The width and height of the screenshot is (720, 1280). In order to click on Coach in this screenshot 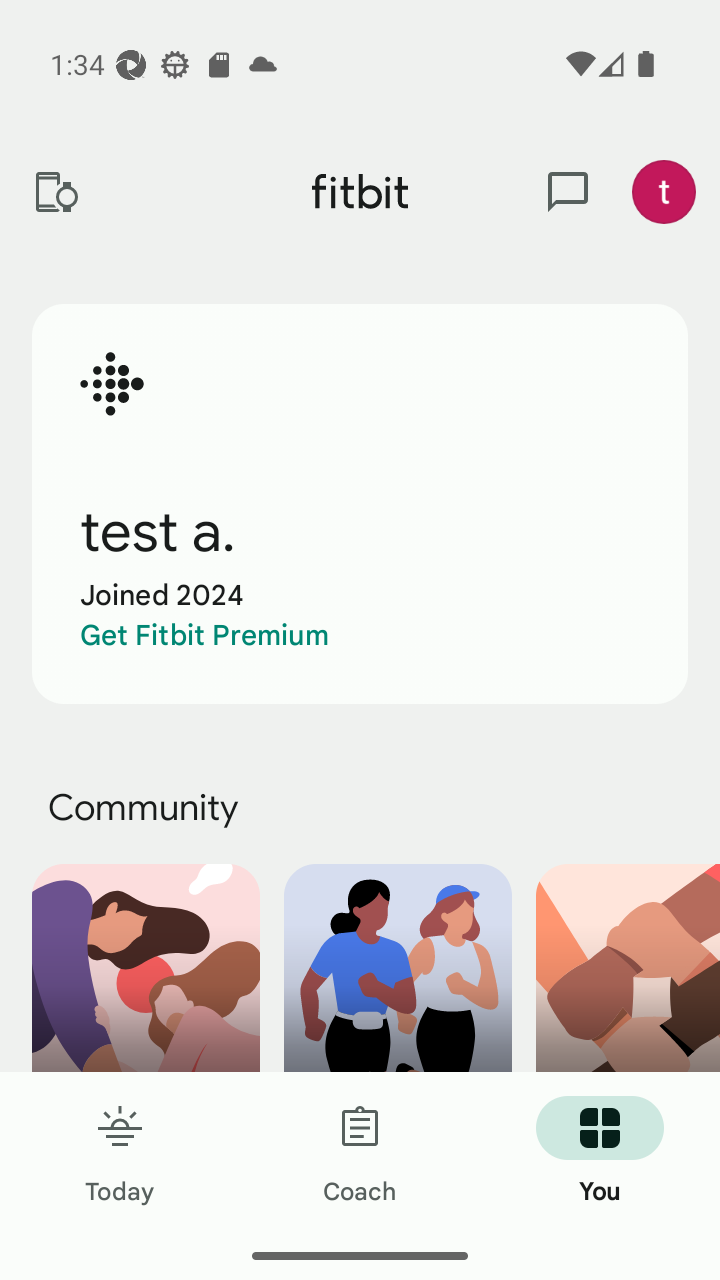, I will do `click(360, 1152)`.